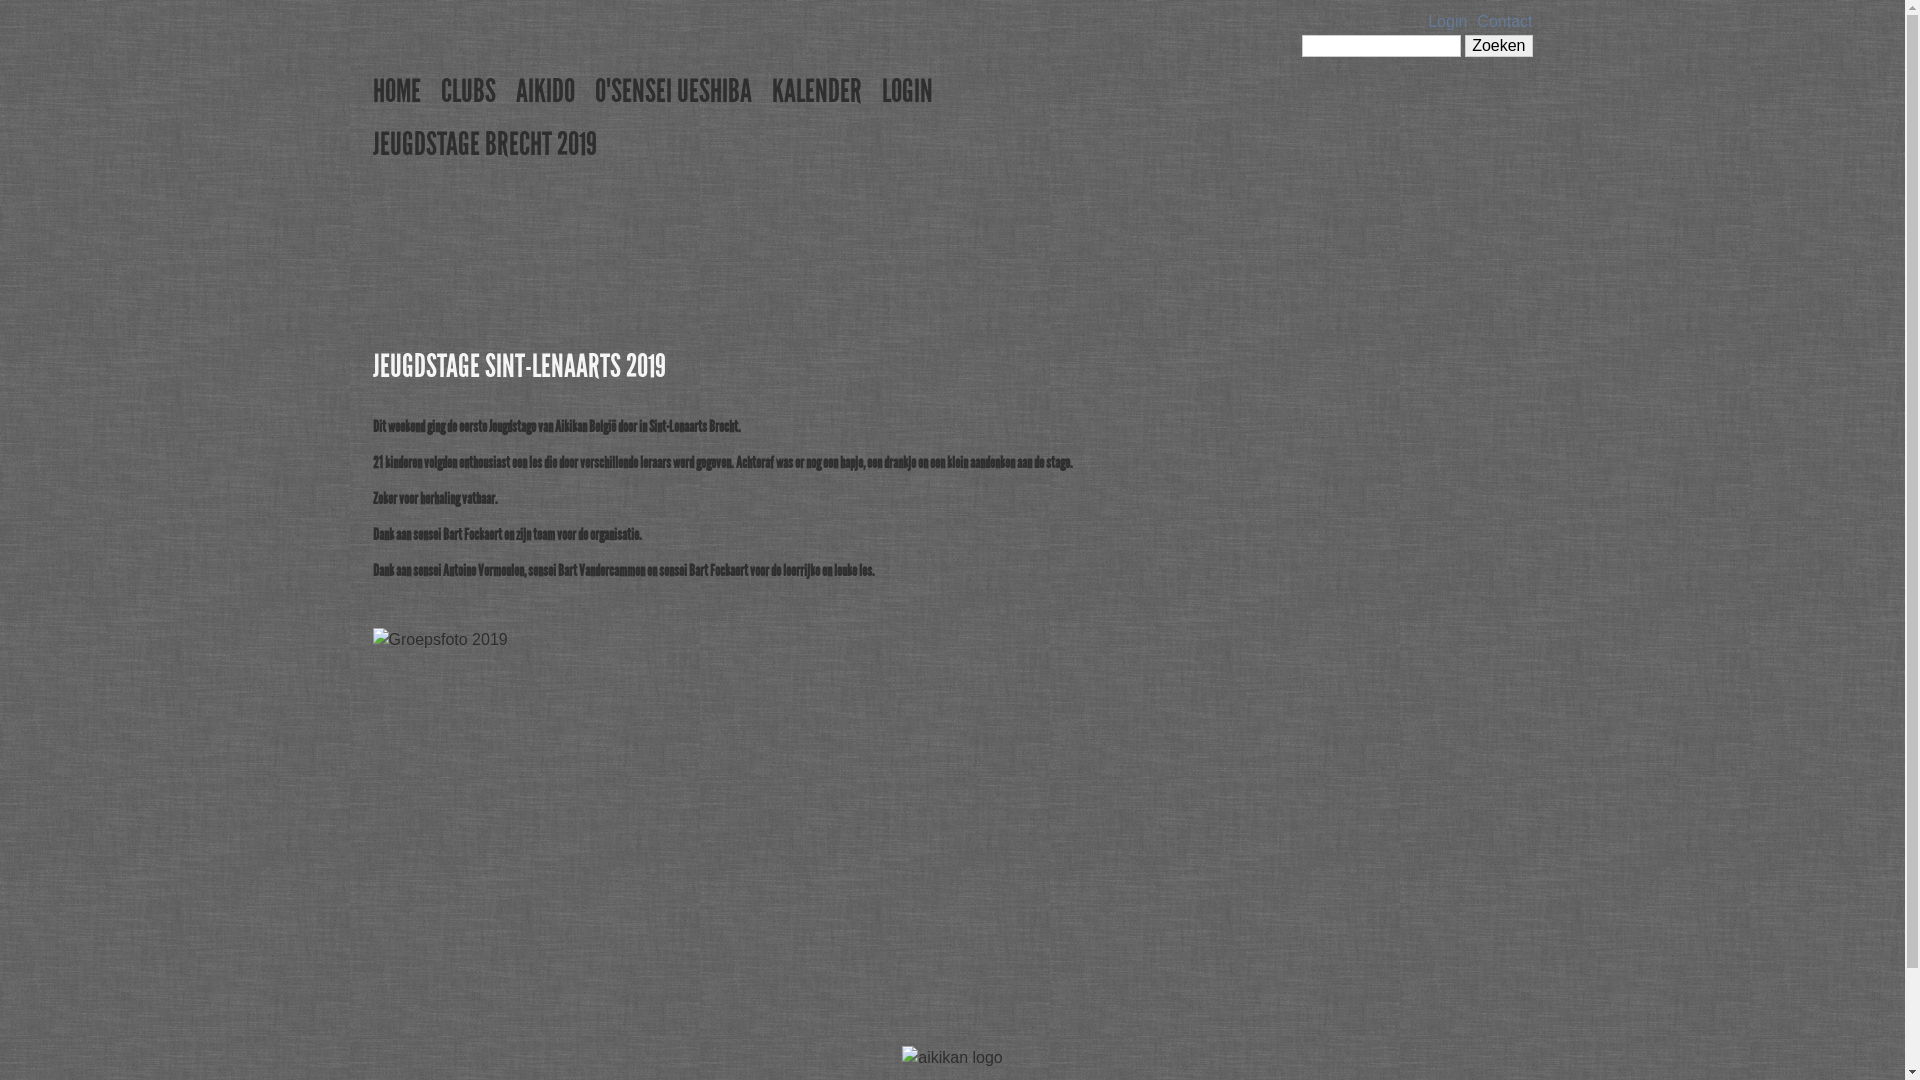 The height and width of the screenshot is (1080, 1920). I want to click on CLUBS, so click(468, 92).